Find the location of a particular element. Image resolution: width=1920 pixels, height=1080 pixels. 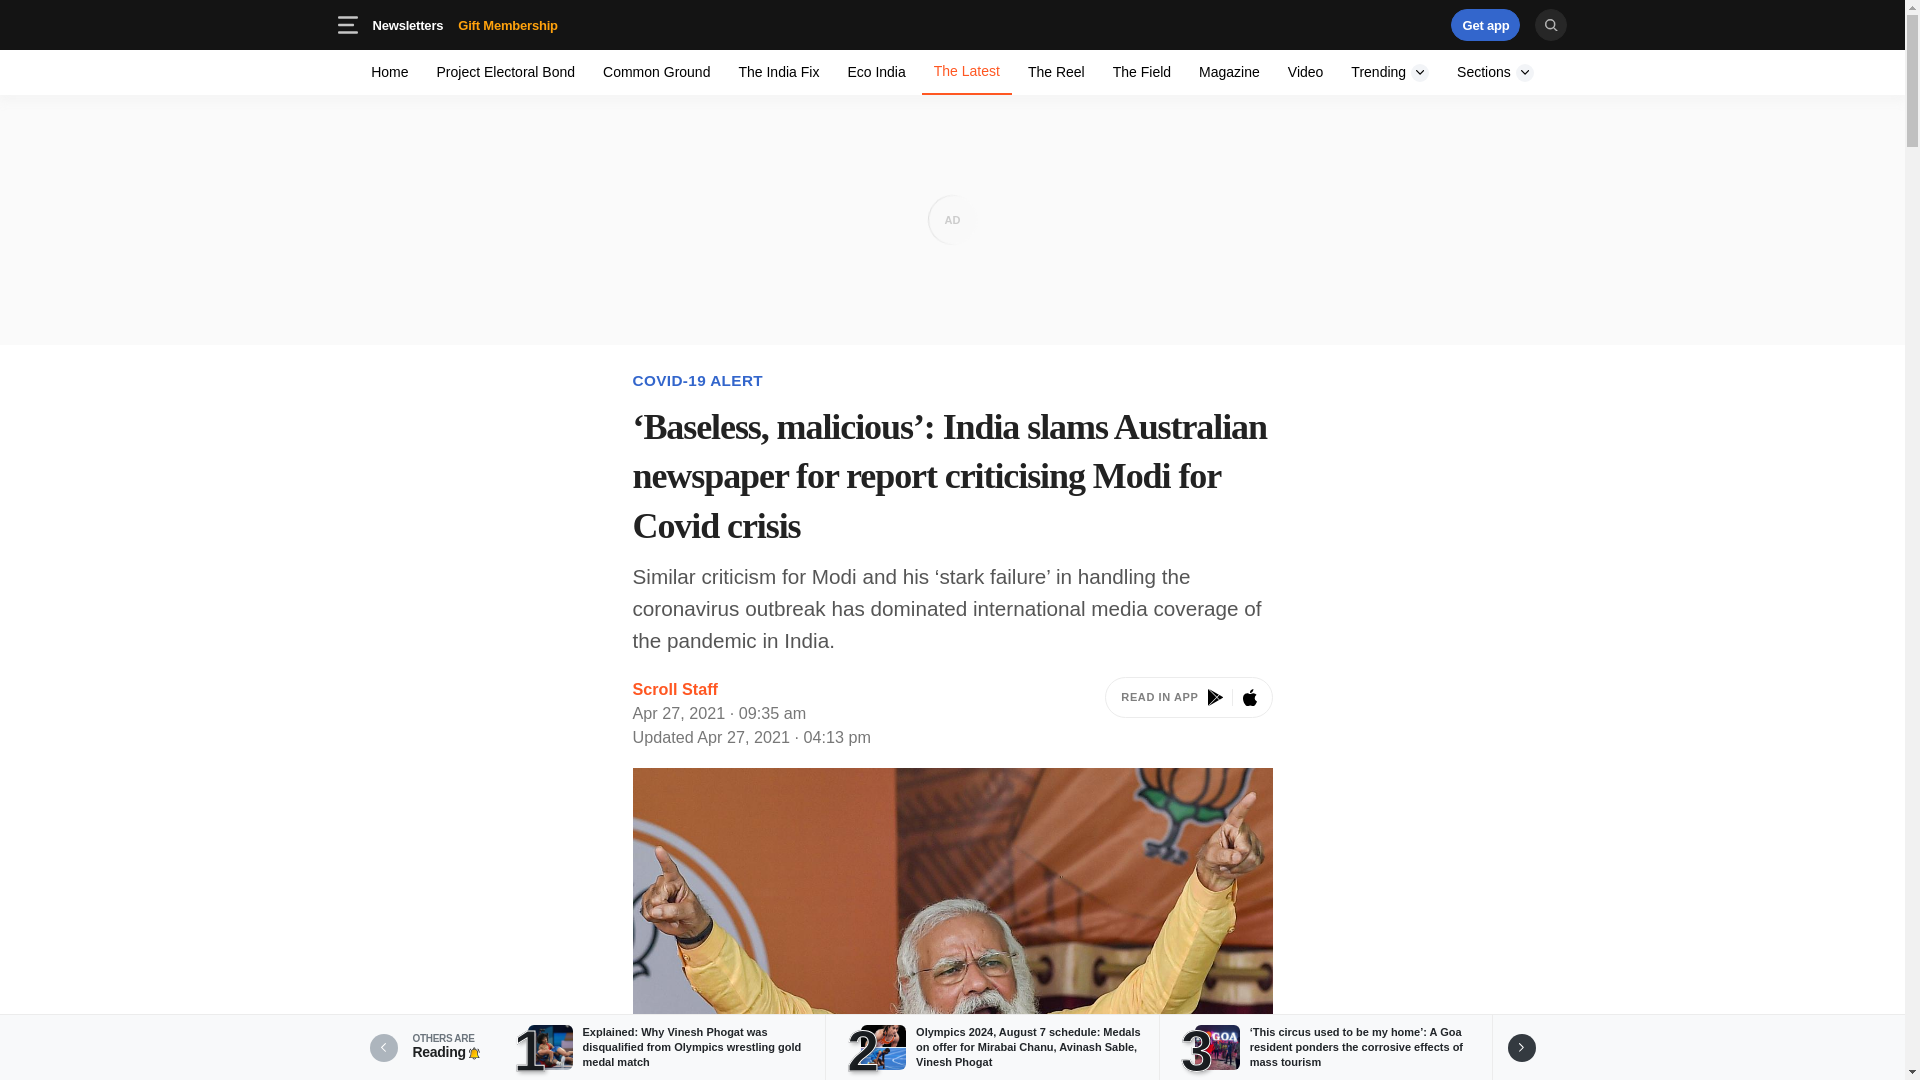

The Reel is located at coordinates (508, 24).